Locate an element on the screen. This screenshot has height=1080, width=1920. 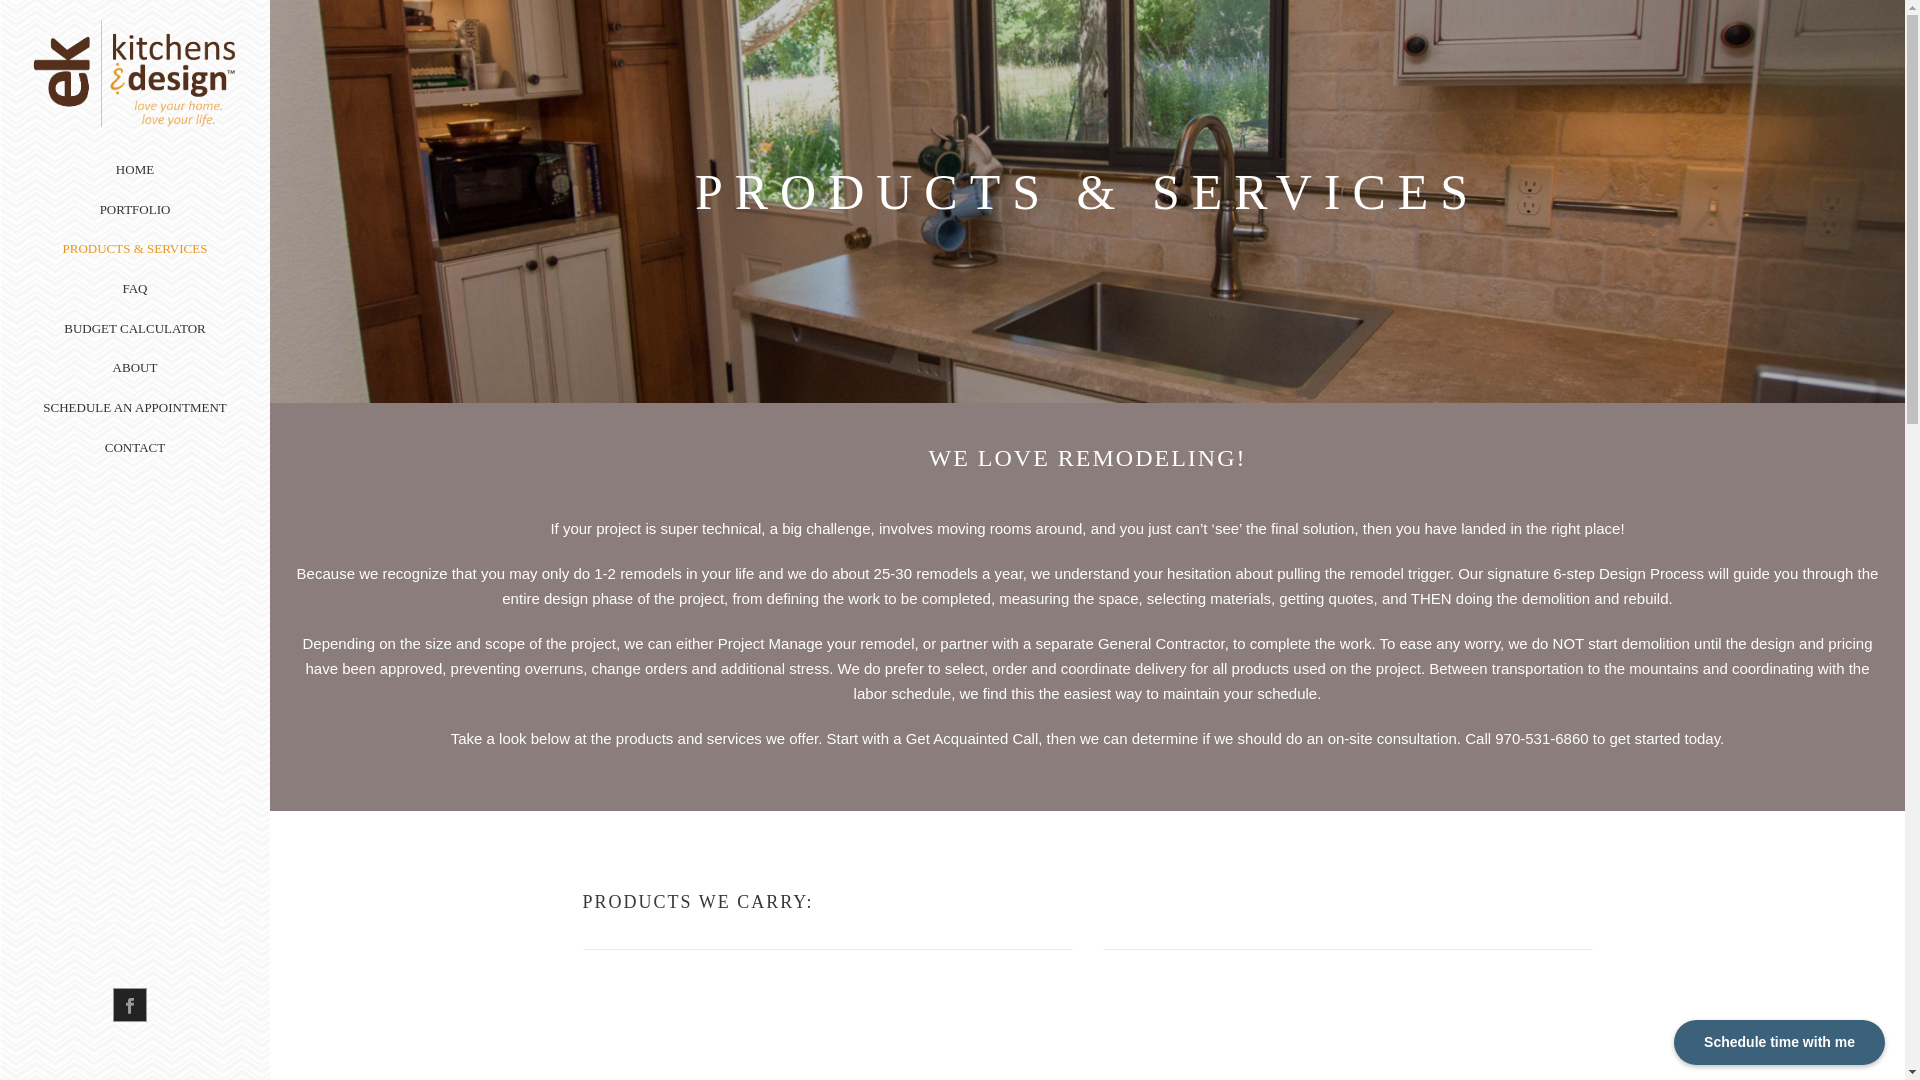
EK KITCHENS AND DESIGN is located at coordinates (135, 109).